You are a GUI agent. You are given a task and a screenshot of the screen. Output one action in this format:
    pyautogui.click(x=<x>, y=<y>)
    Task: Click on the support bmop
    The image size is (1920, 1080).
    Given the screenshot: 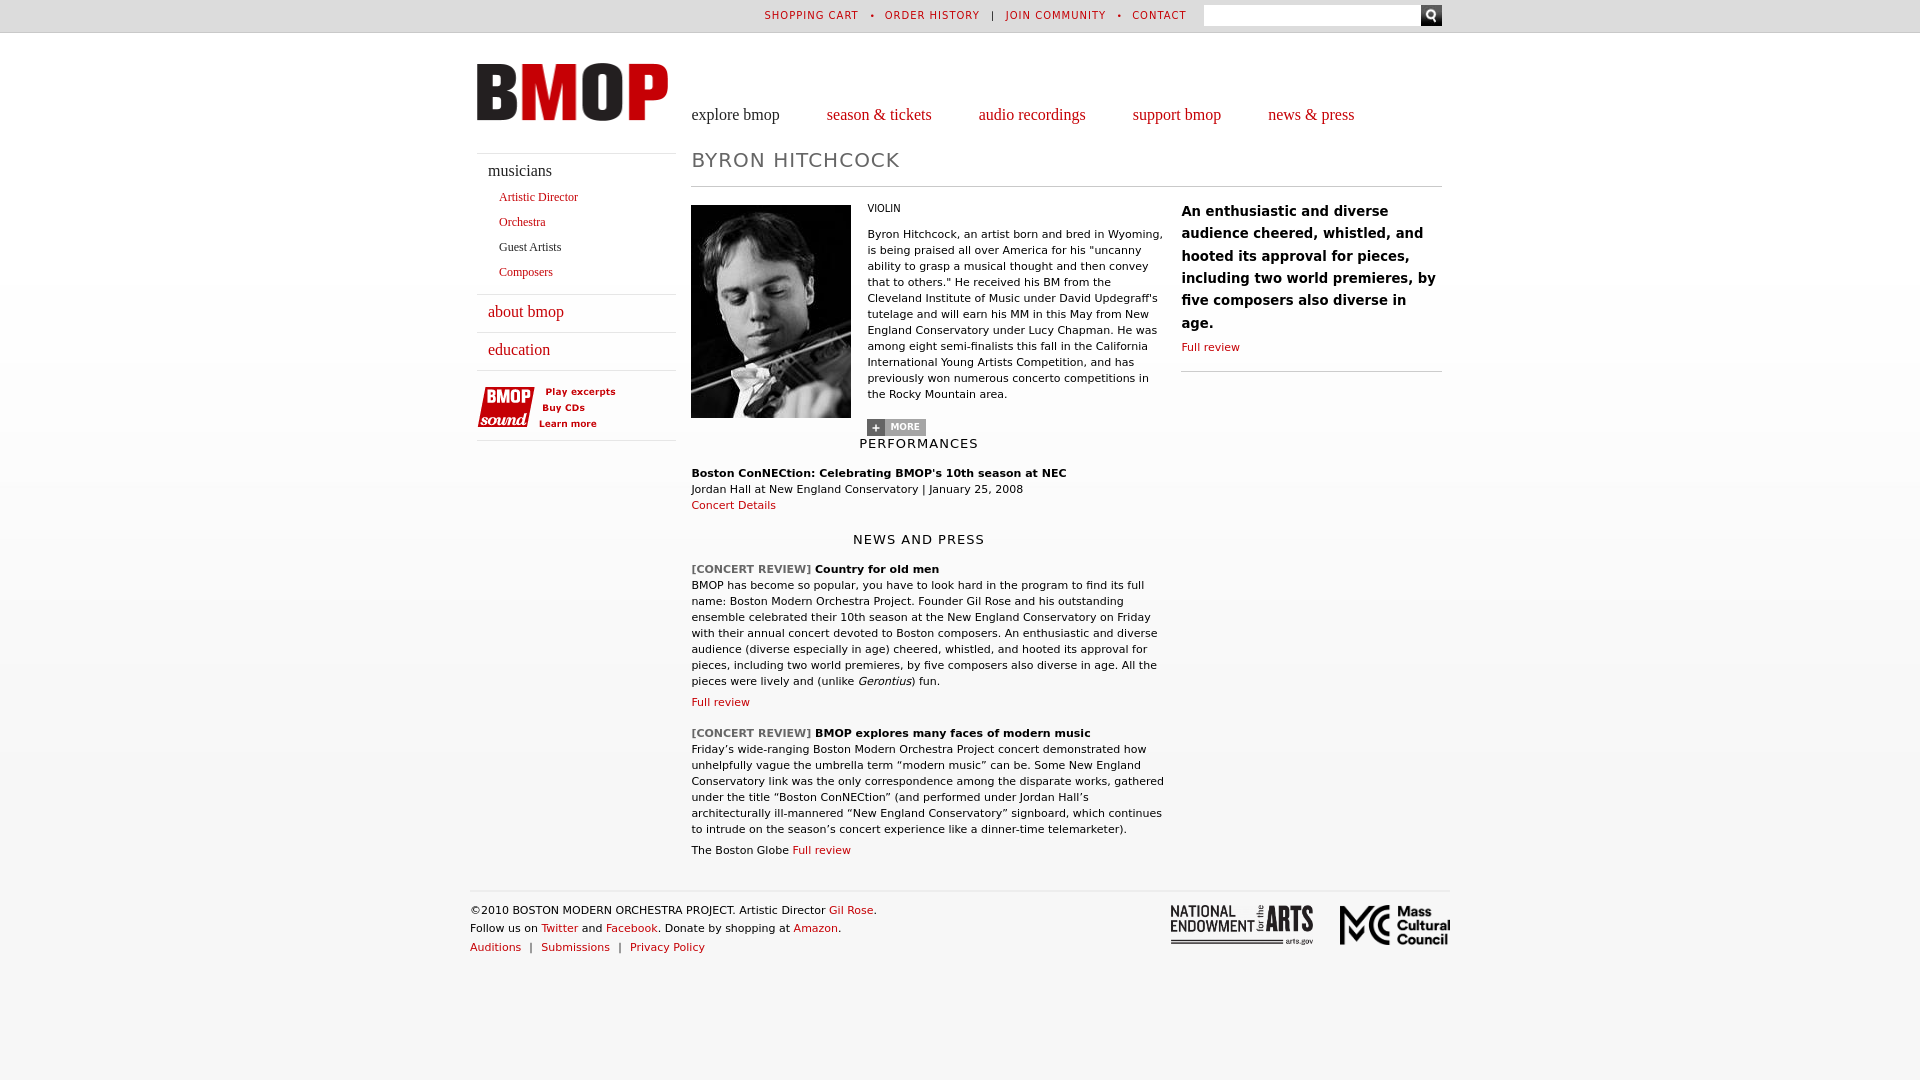 What is the action you would take?
    pyautogui.click(x=1176, y=114)
    